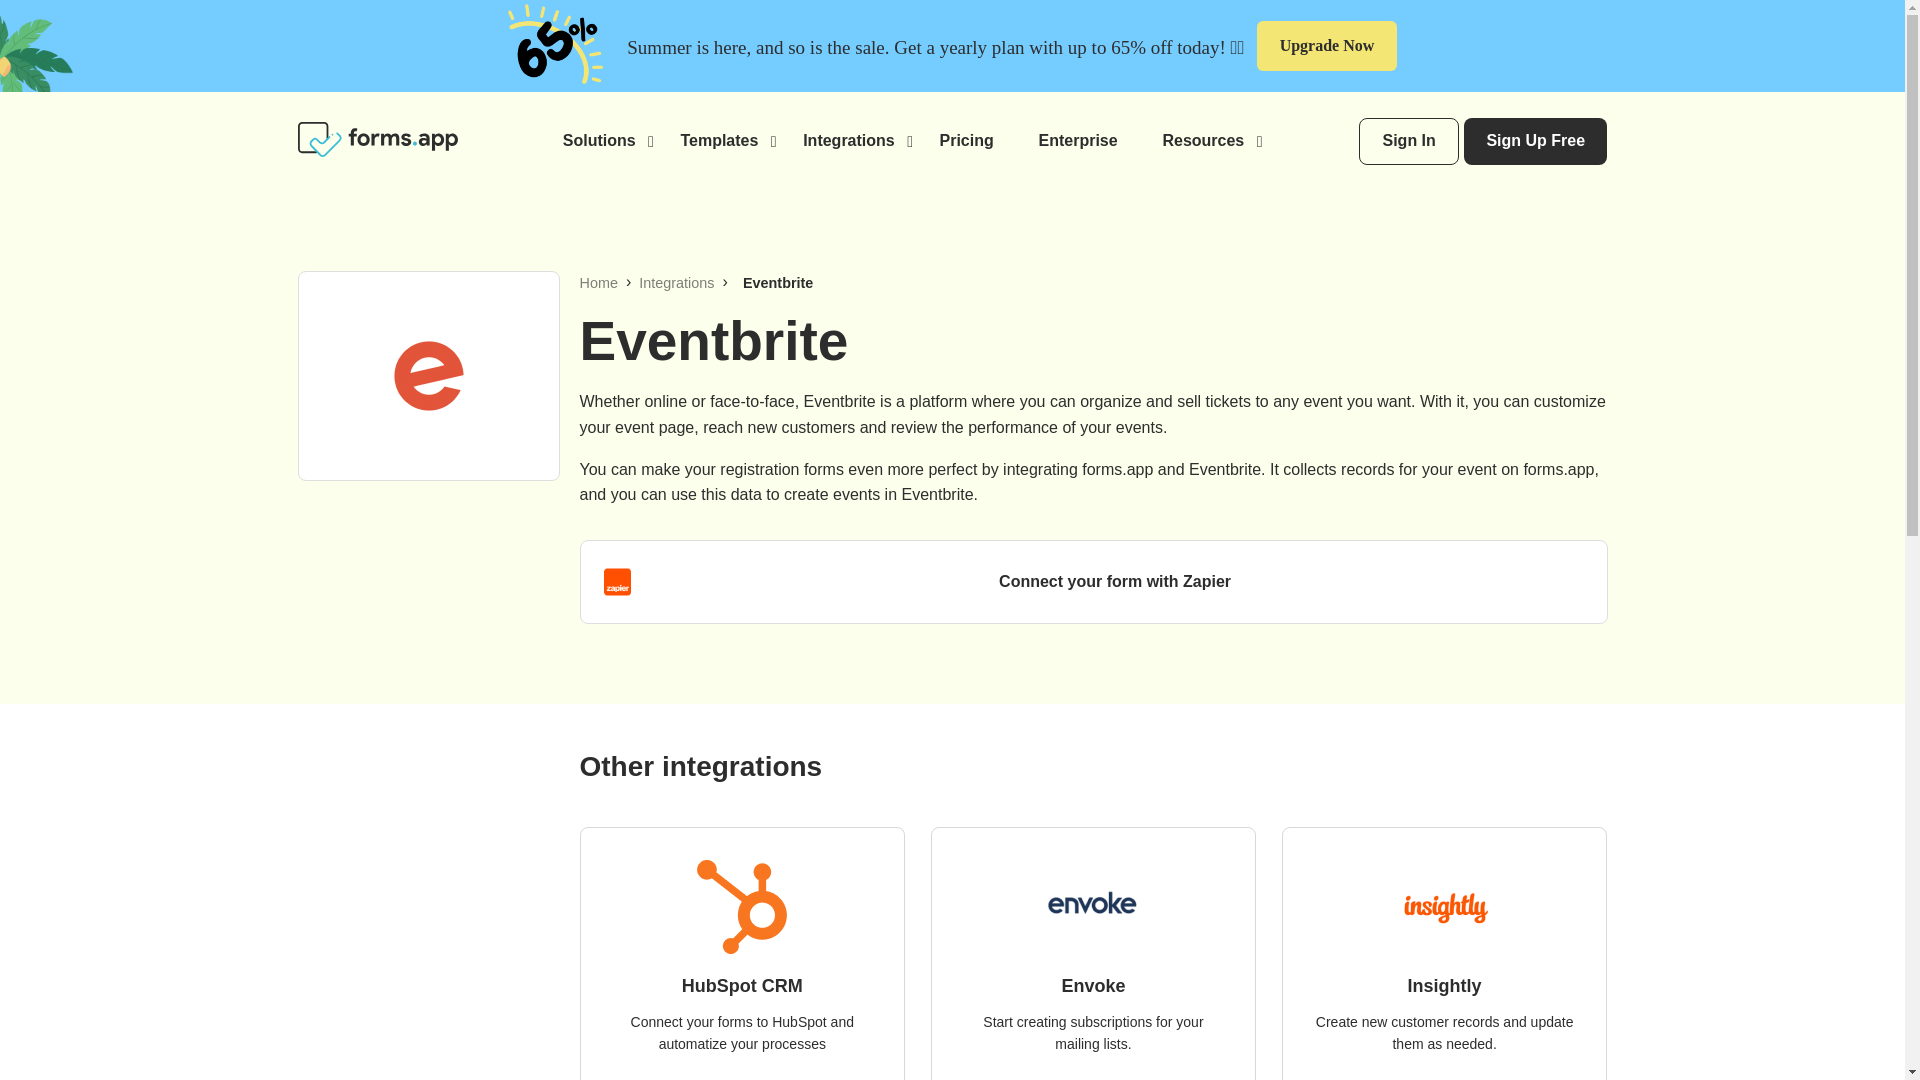 The height and width of the screenshot is (1080, 1920). What do you see at coordinates (1535, 141) in the screenshot?
I see `Sign Up Free` at bounding box center [1535, 141].